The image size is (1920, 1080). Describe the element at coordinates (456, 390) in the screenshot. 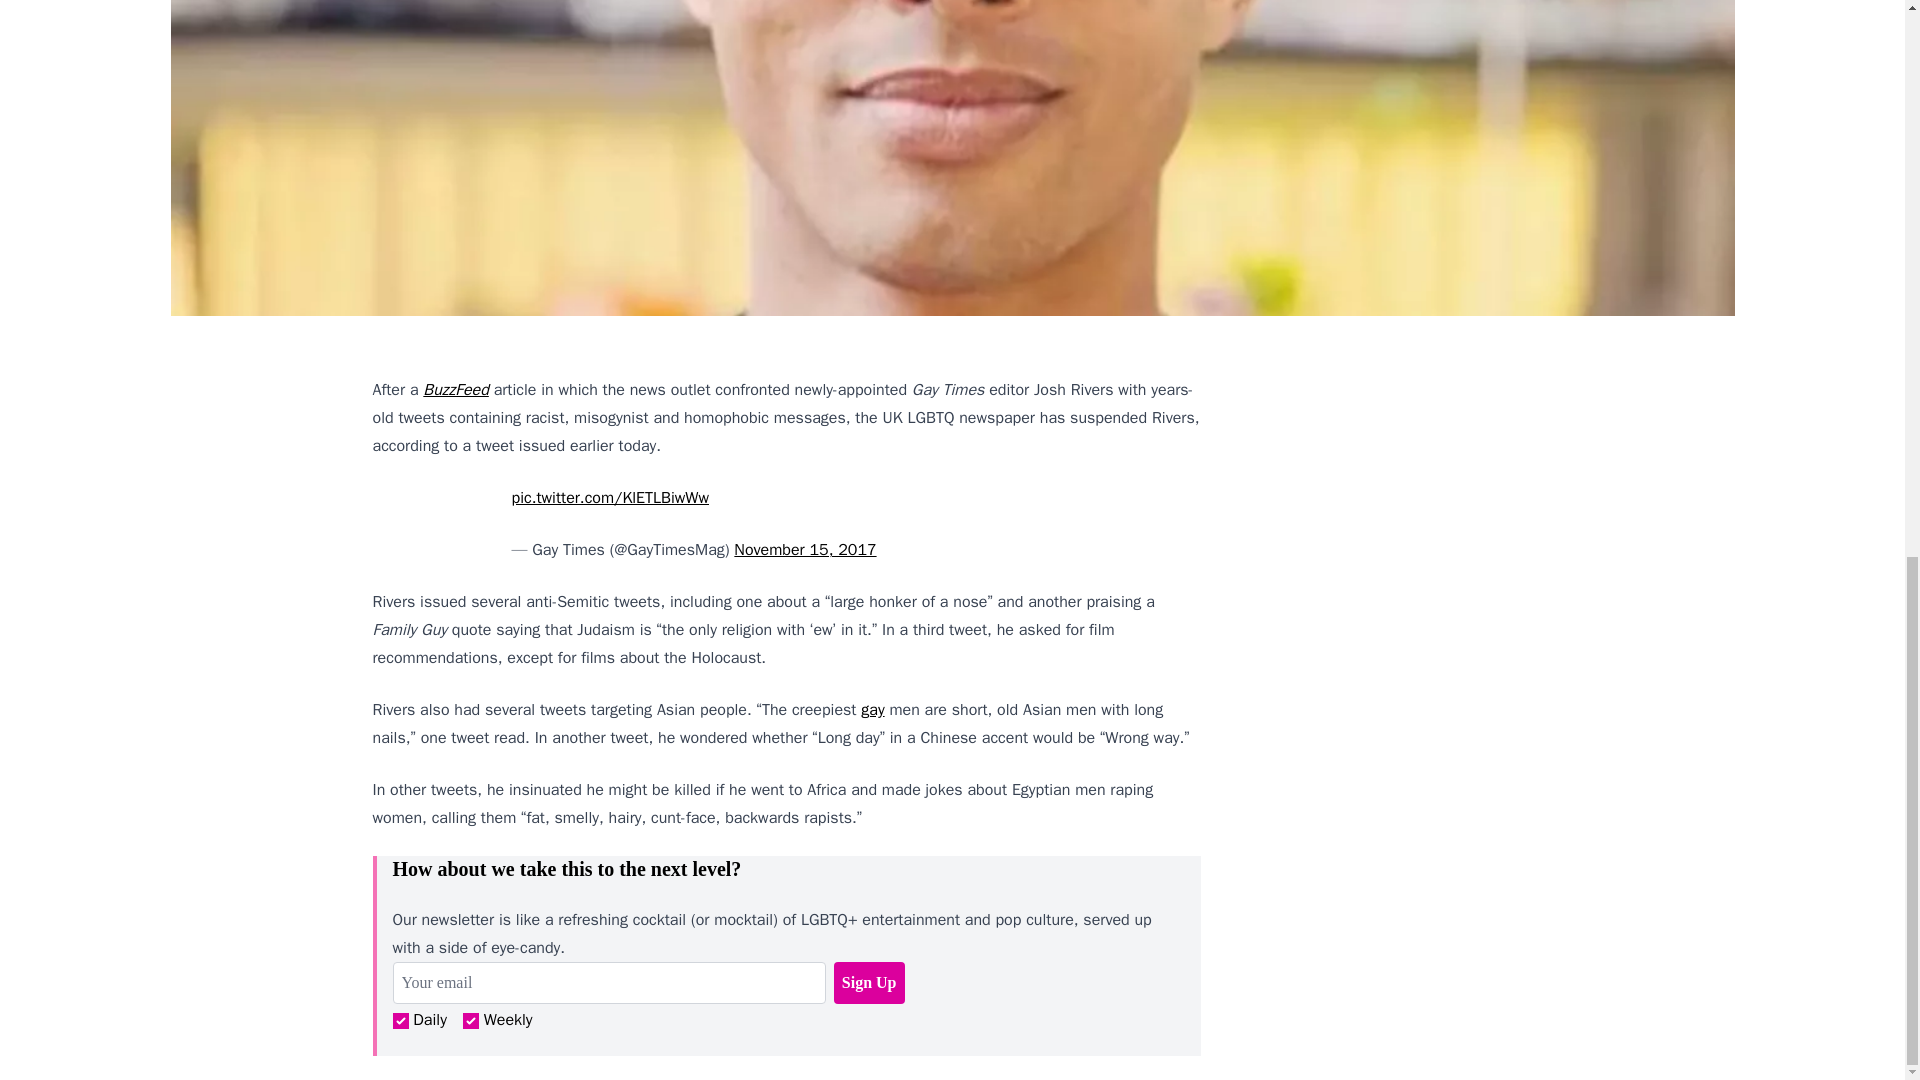

I see `BuzzFeed` at that location.